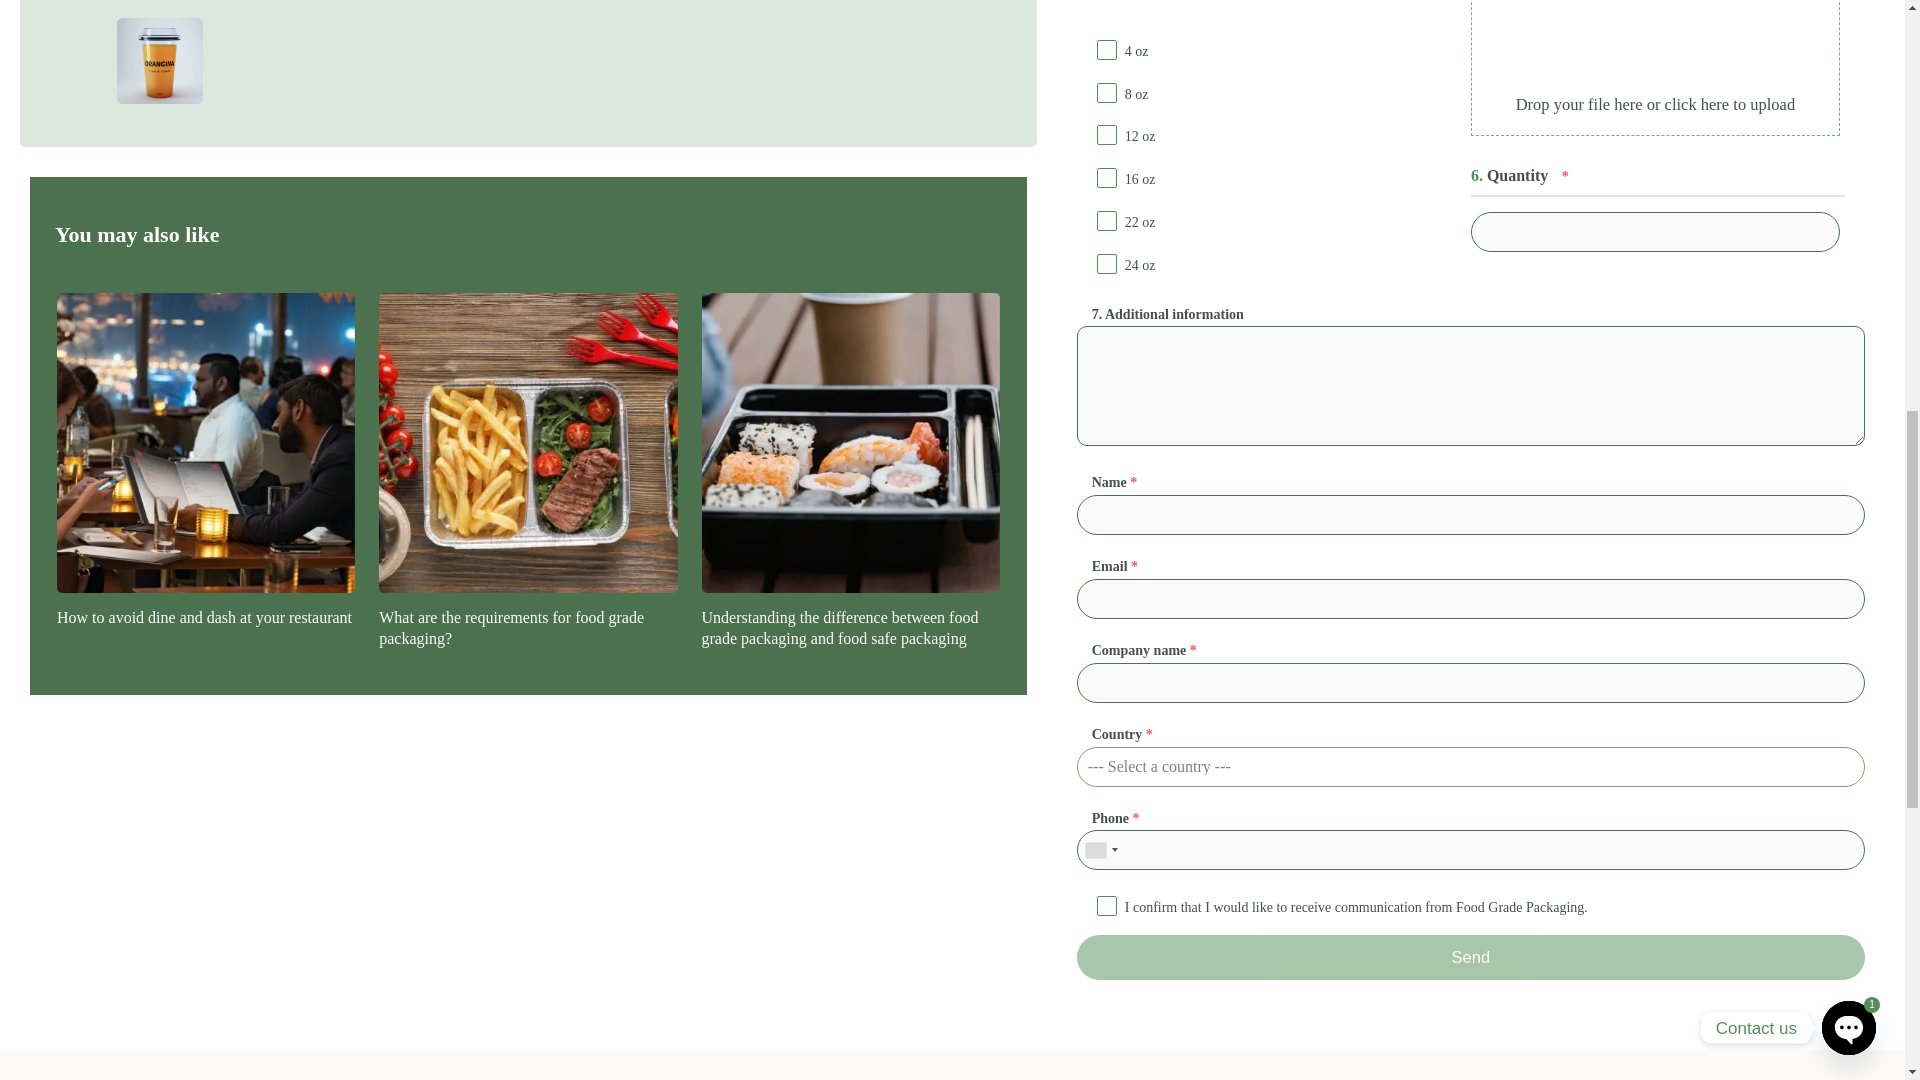 This screenshot has height=1080, width=1920. I want to click on 12 oz, so click(1106, 137).